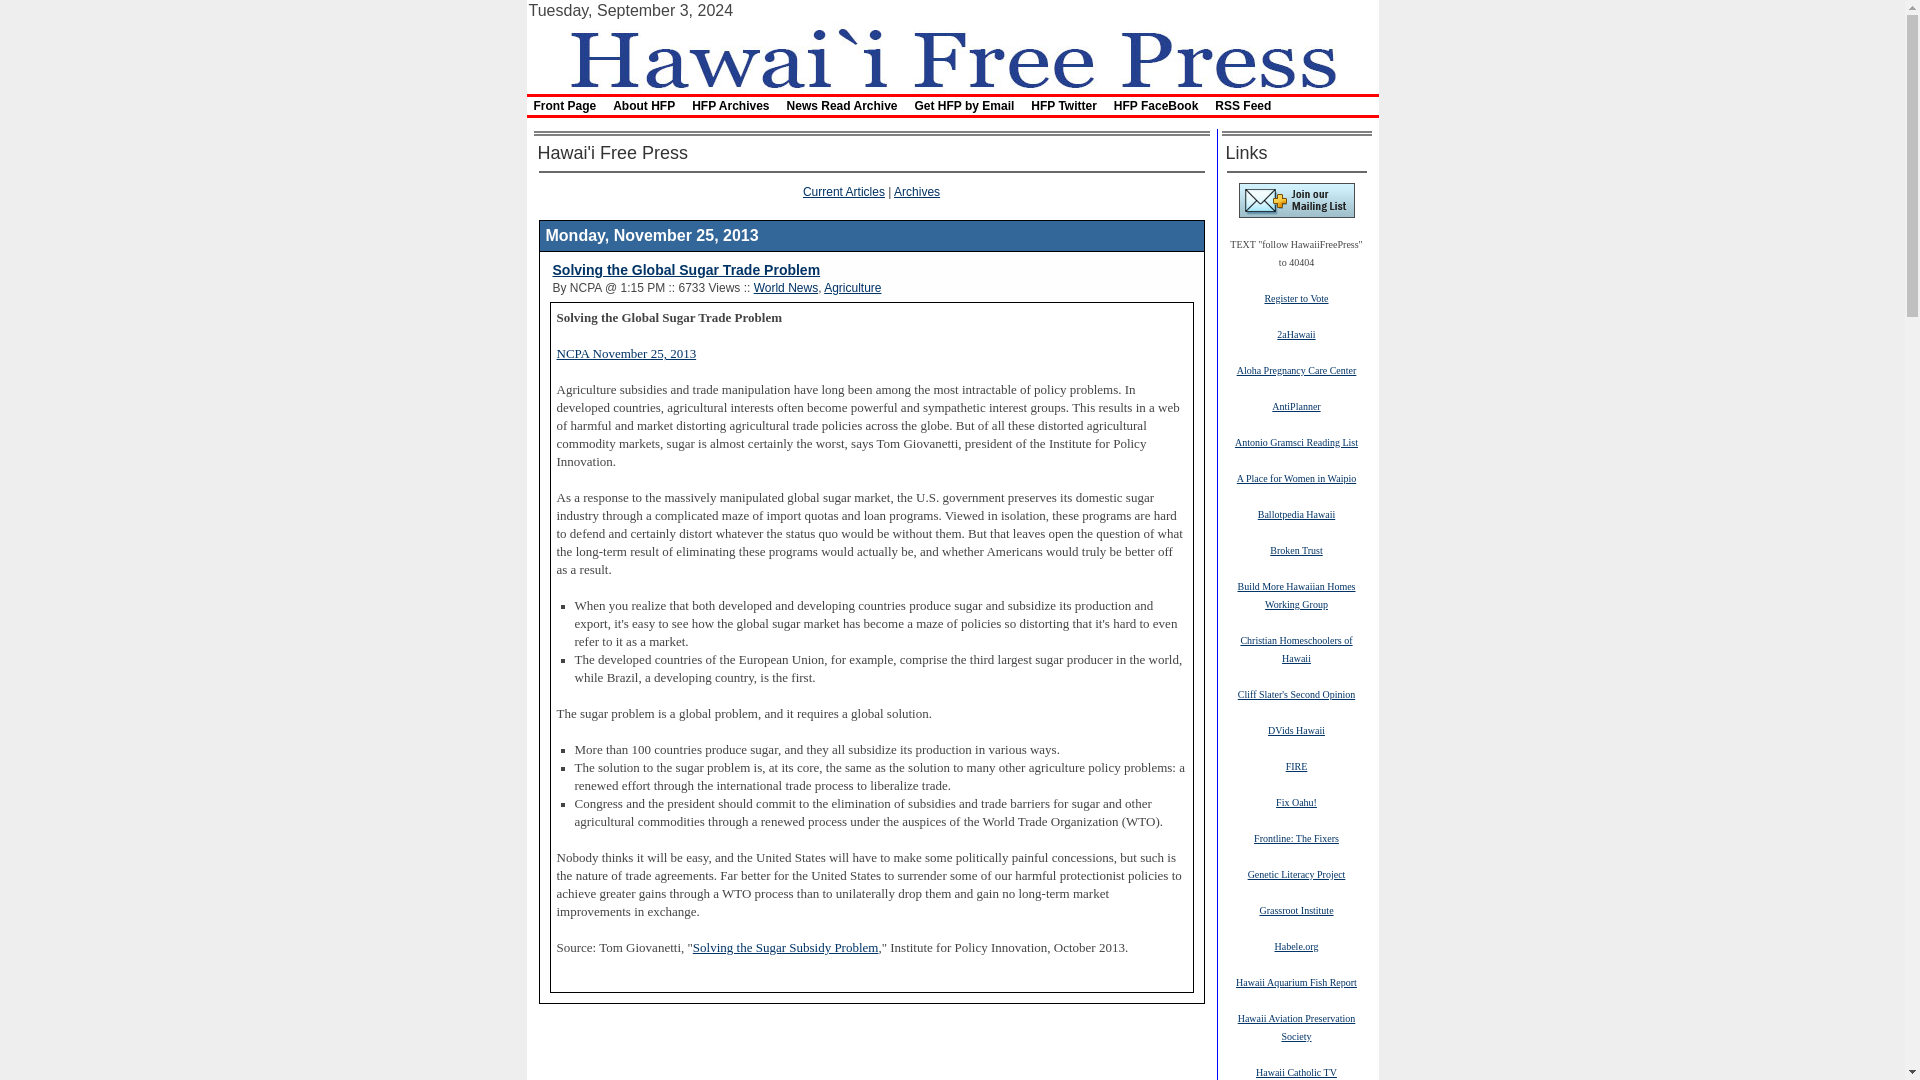  I want to click on NCPA November 25, 2013, so click(626, 353).